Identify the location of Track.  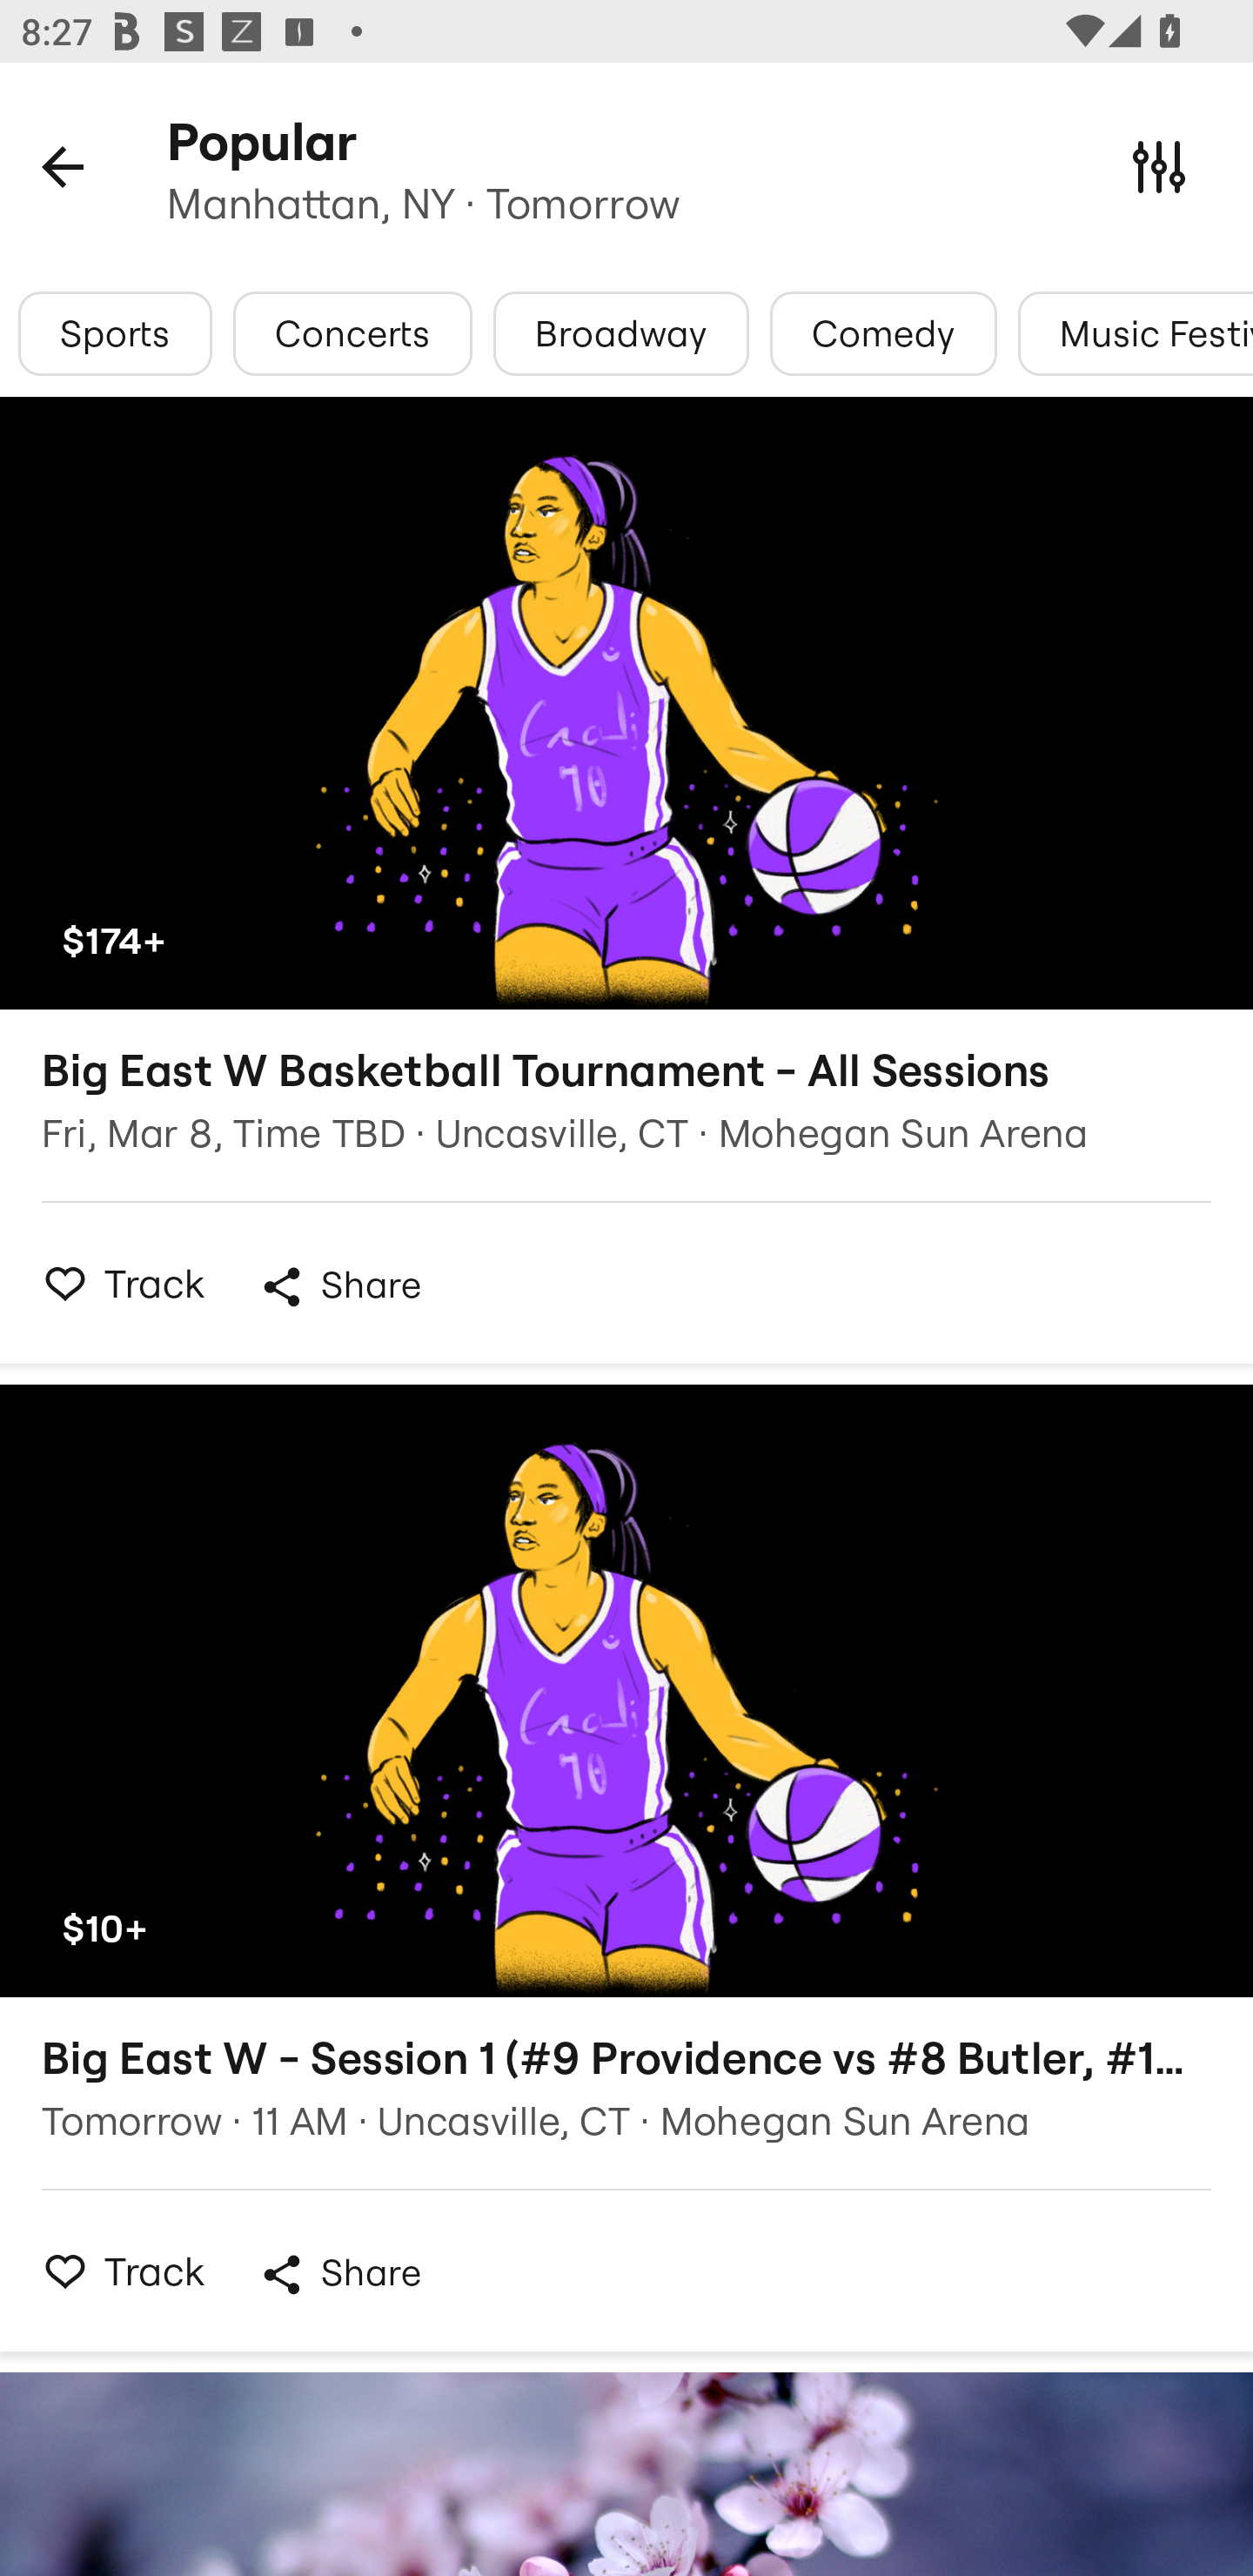
(116, 1283).